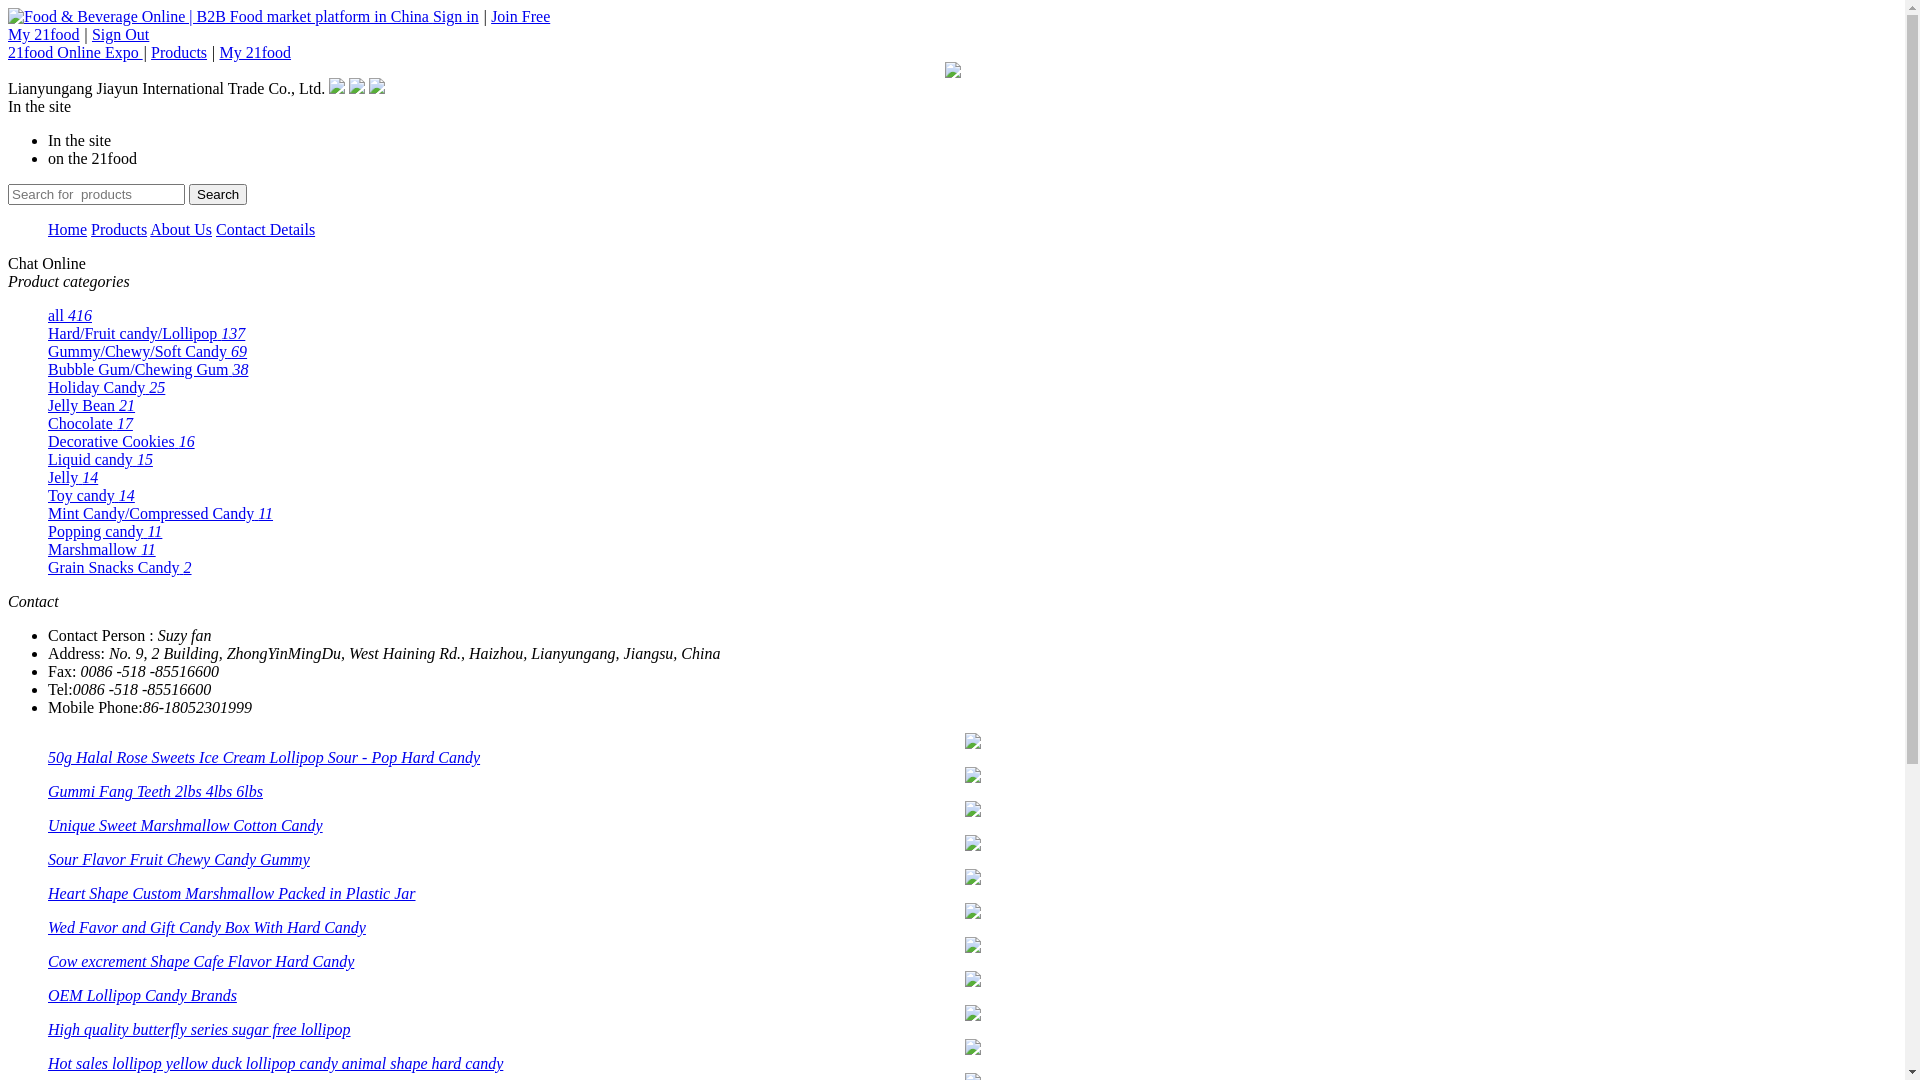  I want to click on all 416, so click(70, 316).